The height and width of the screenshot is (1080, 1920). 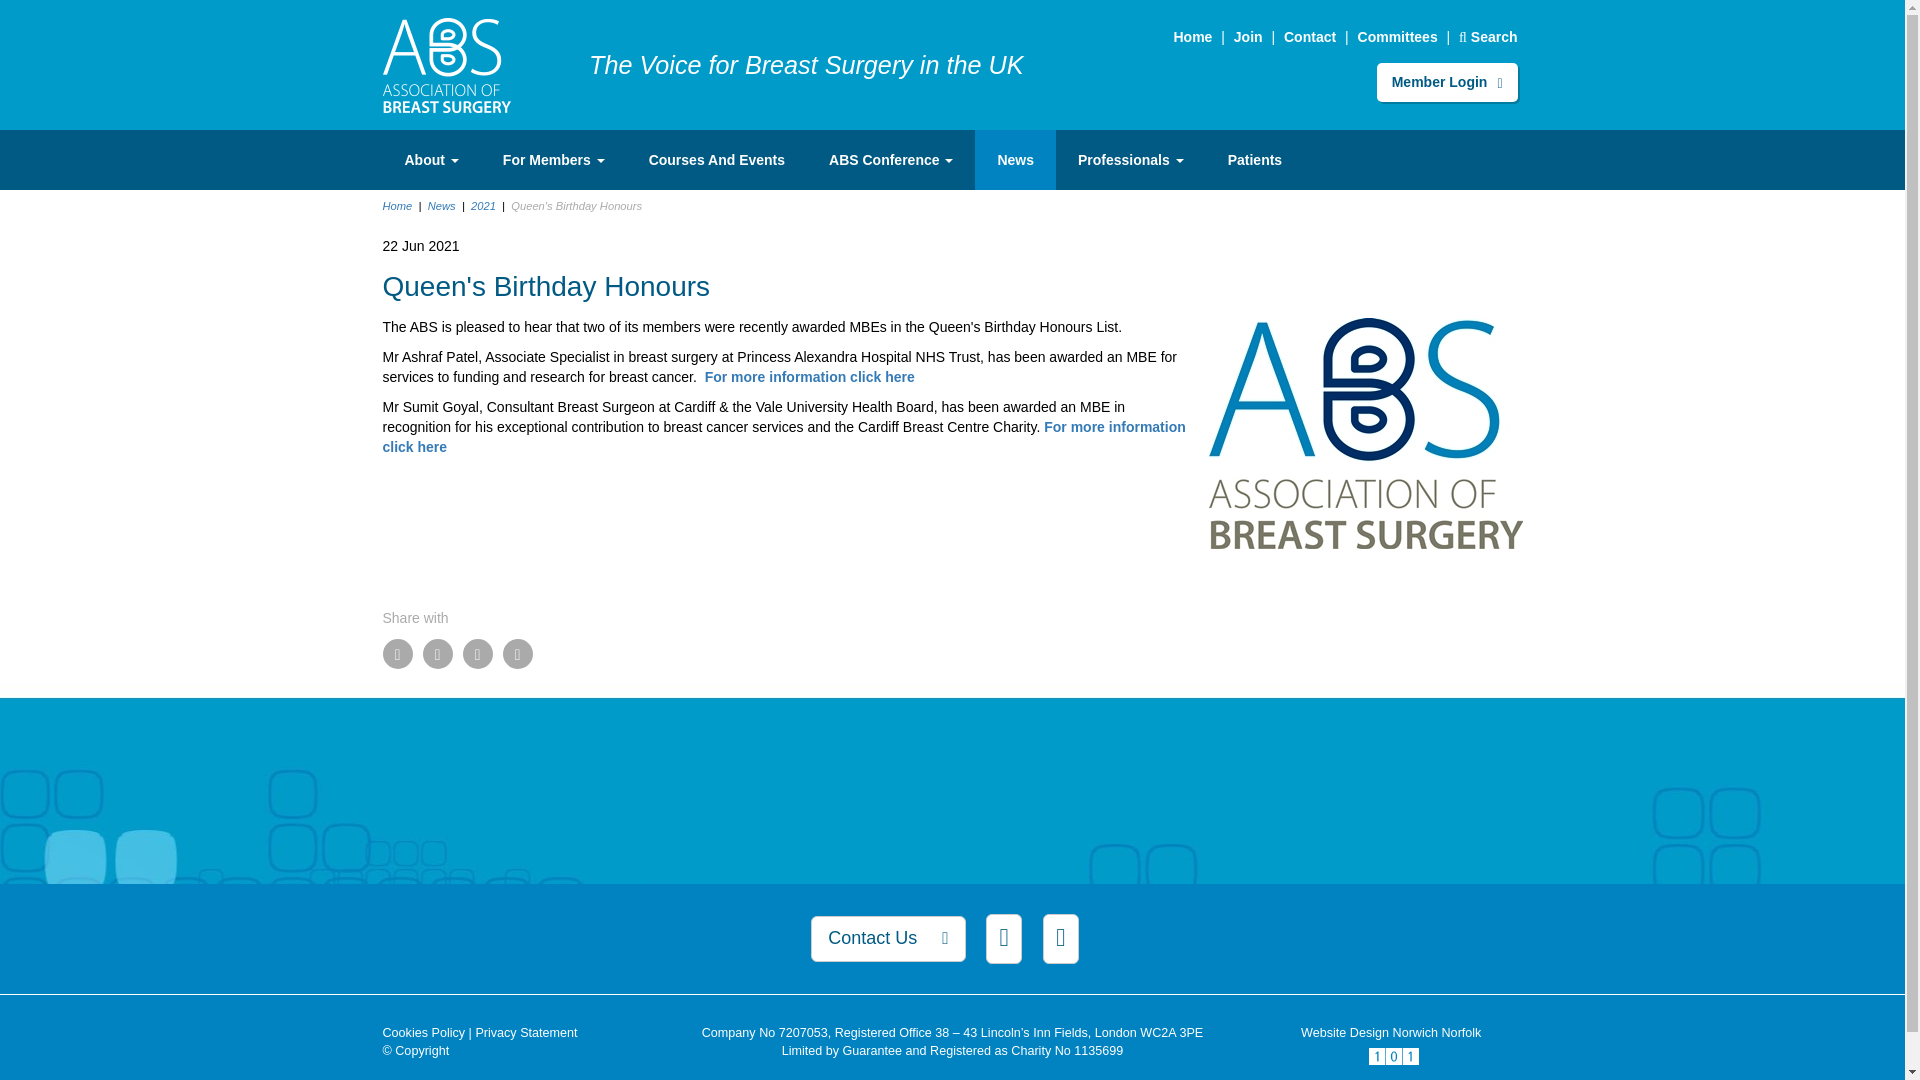 I want to click on For Members, so click(x=554, y=160).